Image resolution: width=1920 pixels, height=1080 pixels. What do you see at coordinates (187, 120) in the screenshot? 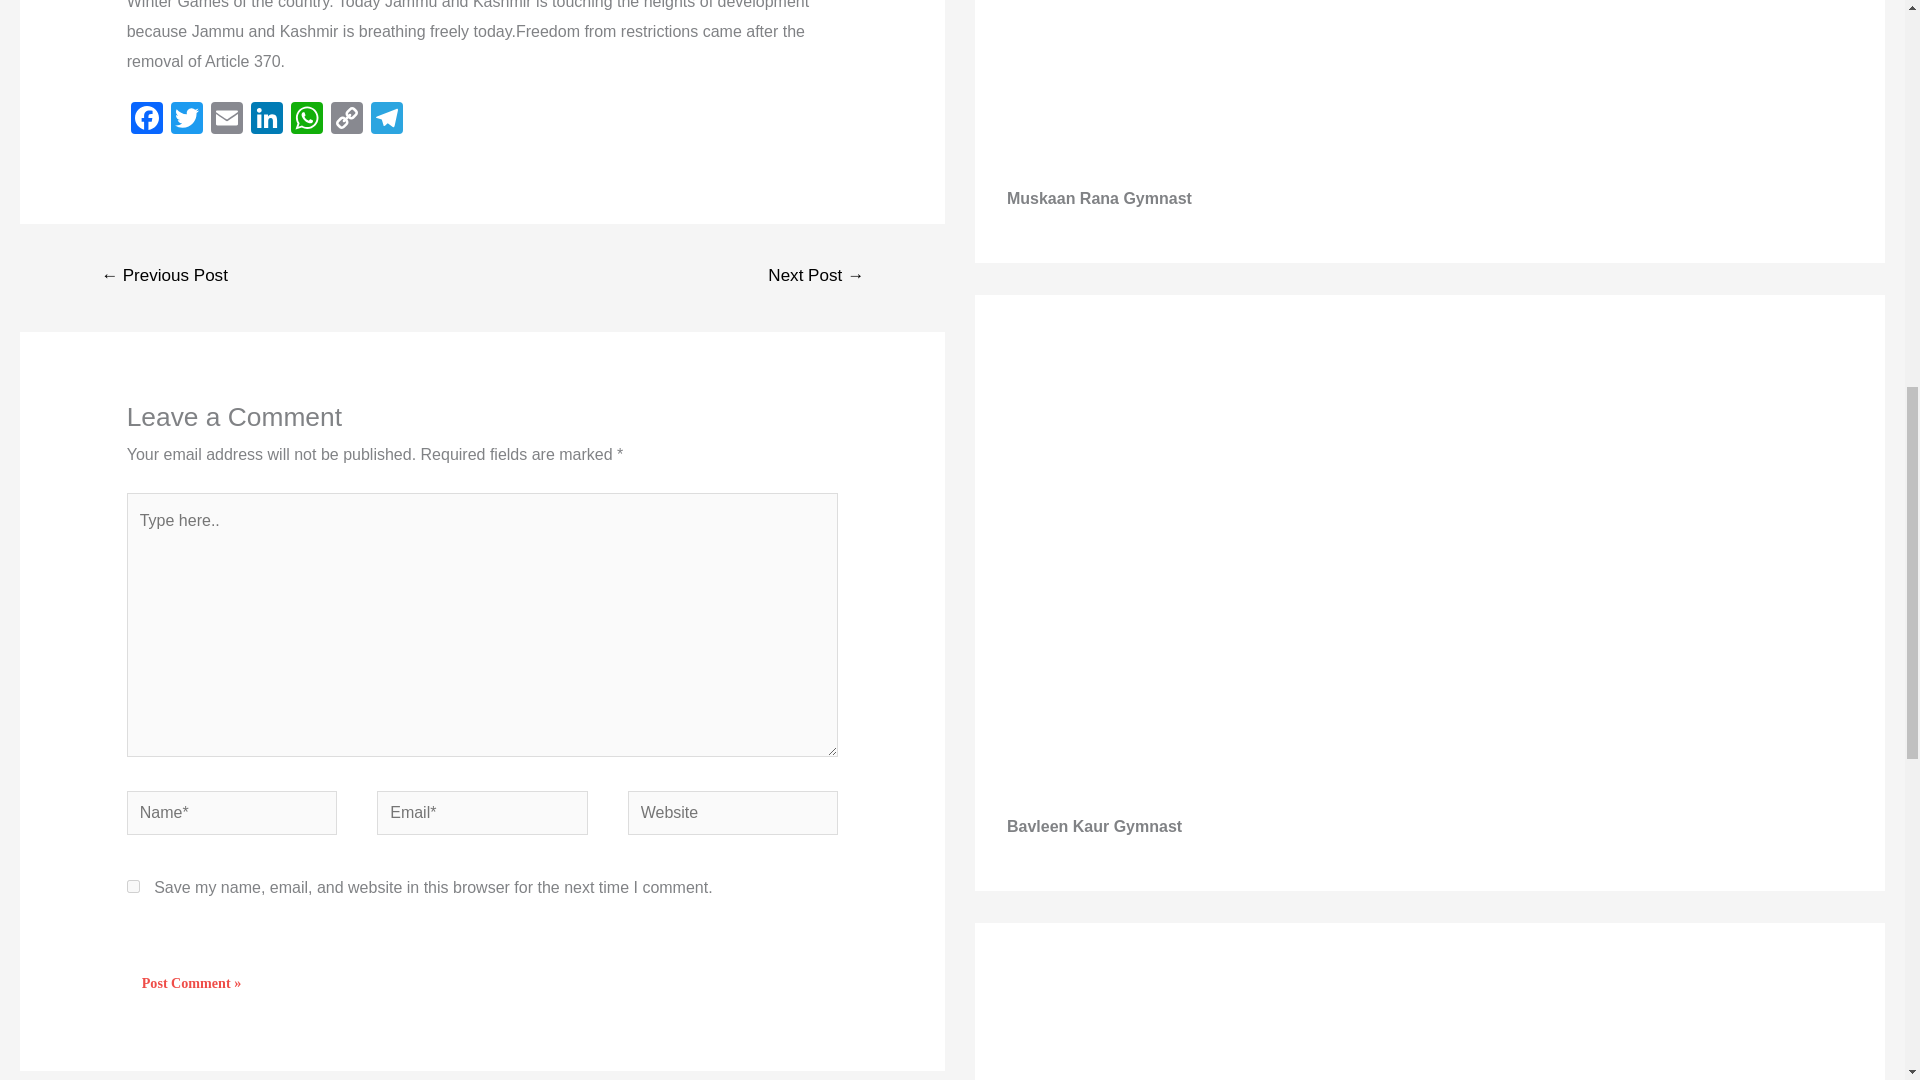
I see `Twitter` at bounding box center [187, 120].